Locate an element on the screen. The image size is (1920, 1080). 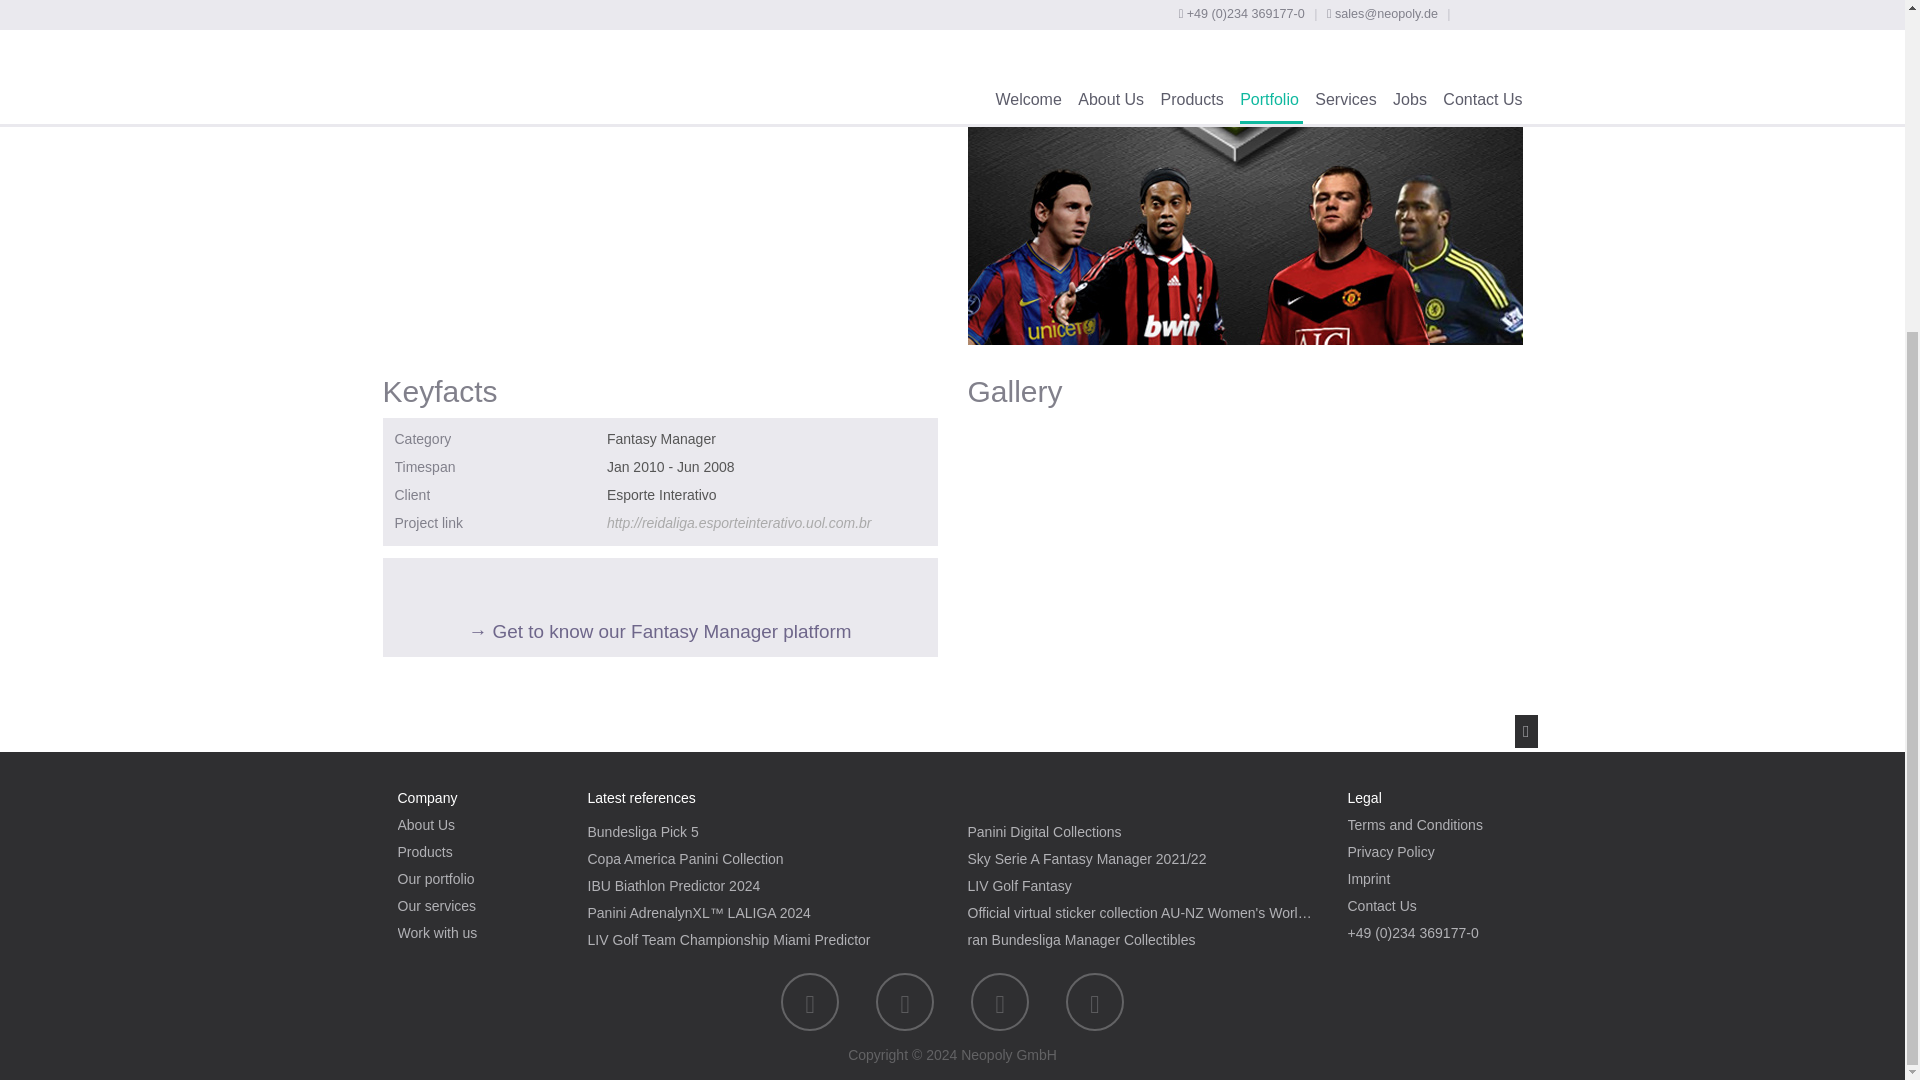
Get to know our Fantasy Manager platform is located at coordinates (659, 604).